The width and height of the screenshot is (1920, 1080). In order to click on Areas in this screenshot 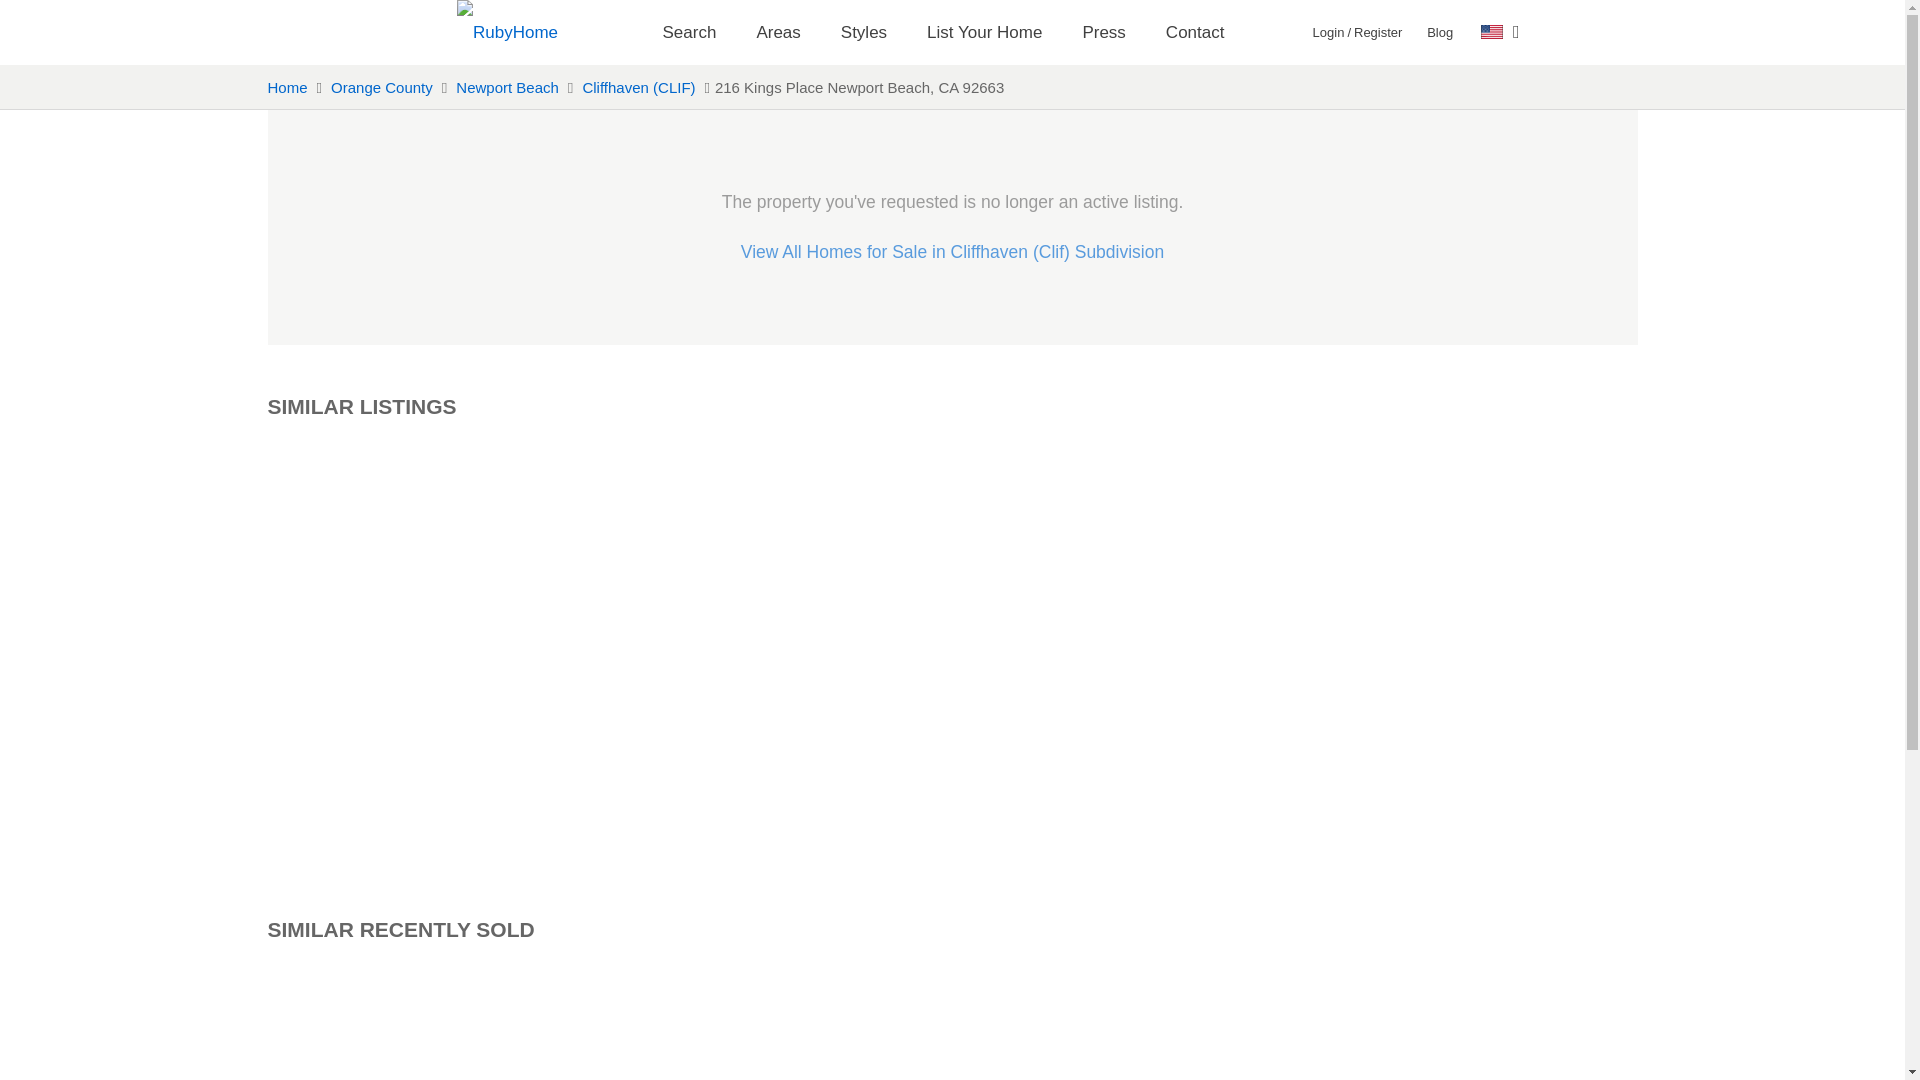, I will do `click(1102, 32)`.